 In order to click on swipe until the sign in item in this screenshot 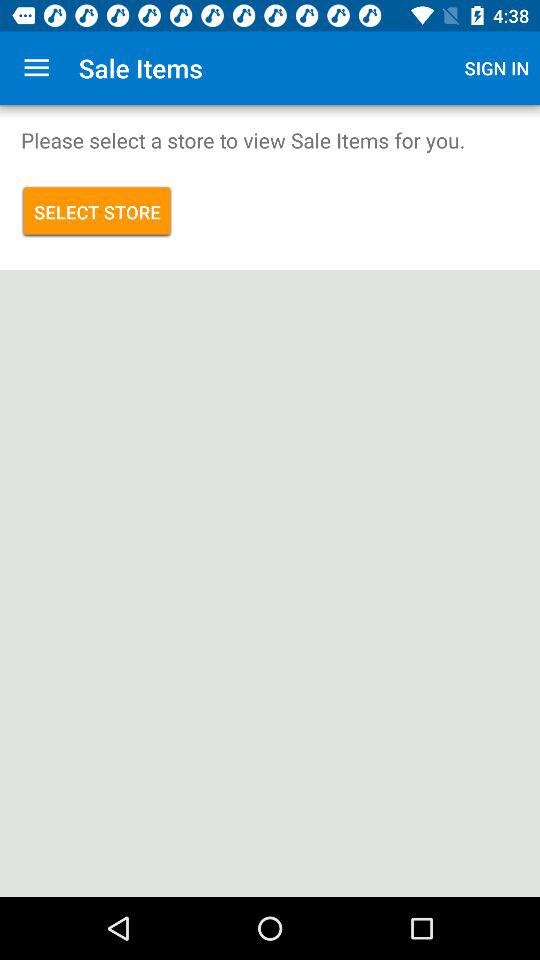, I will do `click(497, 68)`.